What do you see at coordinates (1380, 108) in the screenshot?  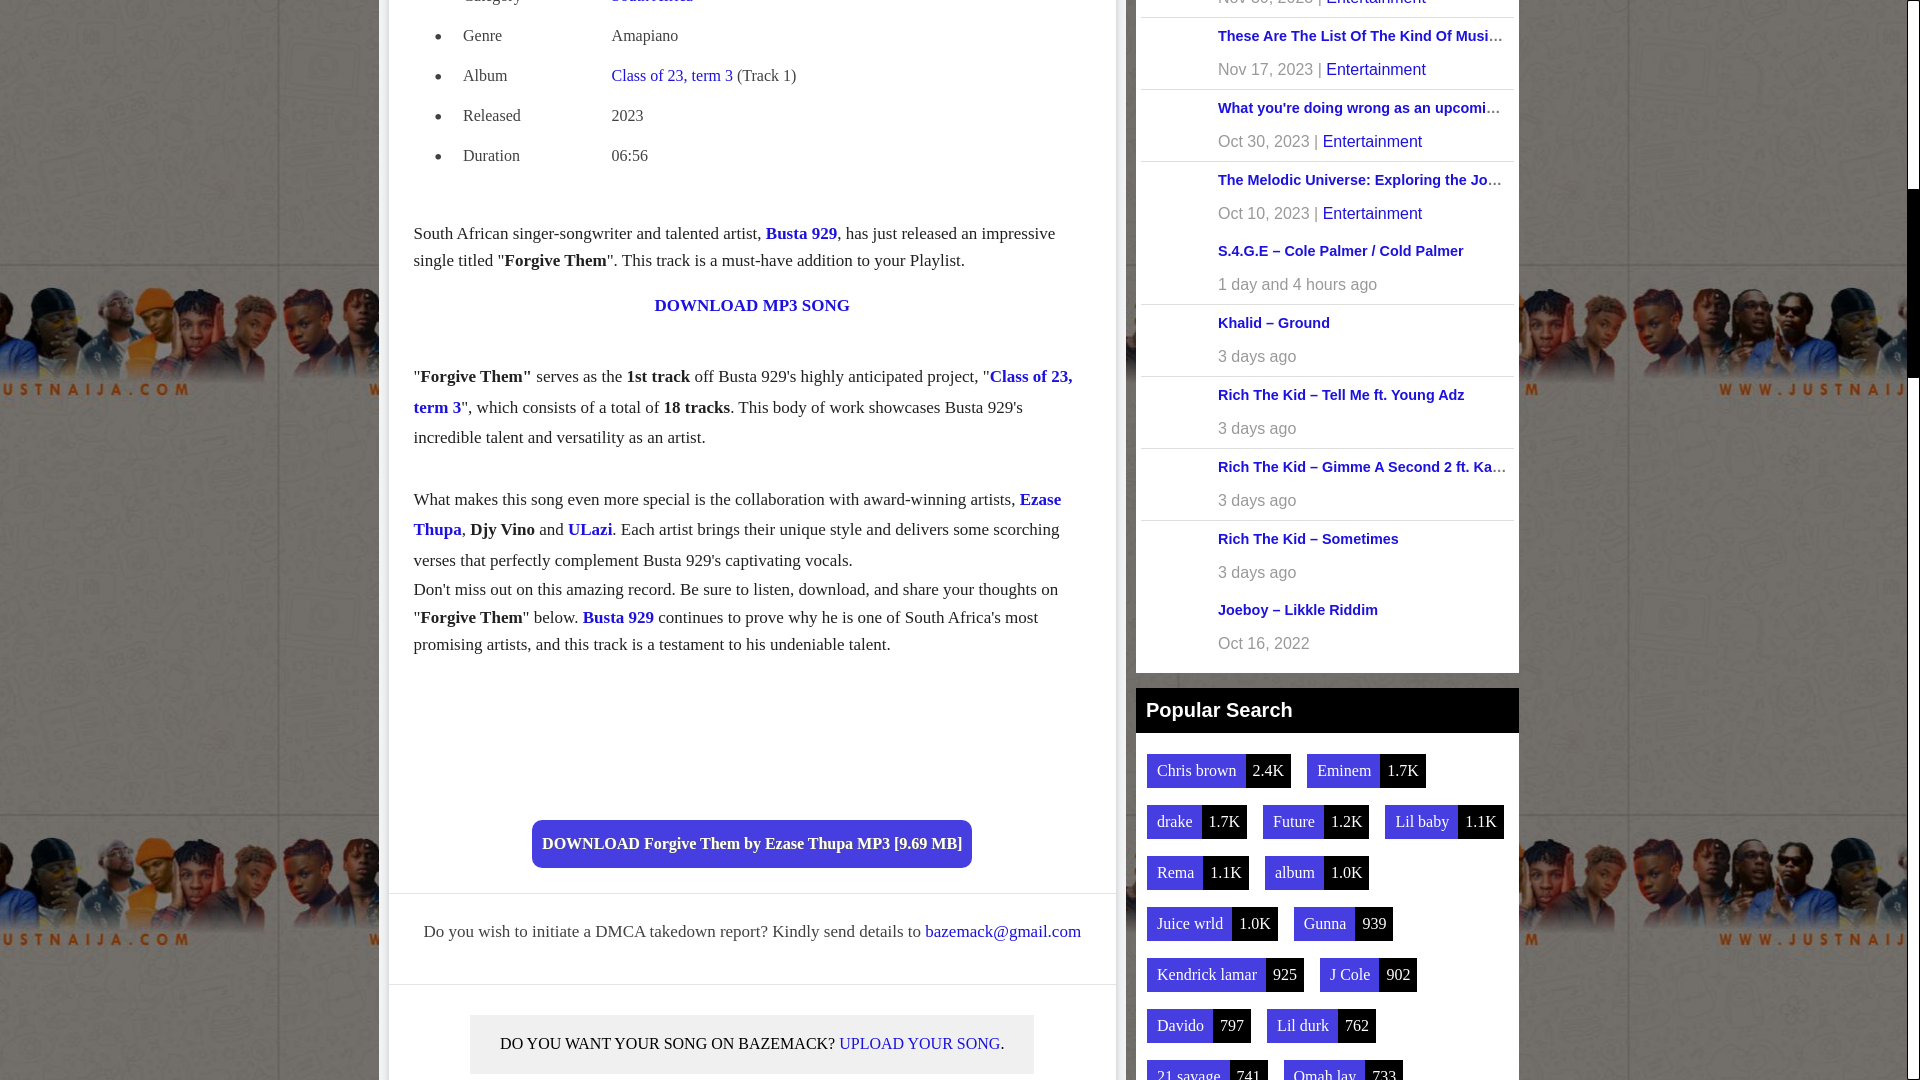 I see `What you're doing wrong as an upcoming artist` at bounding box center [1380, 108].